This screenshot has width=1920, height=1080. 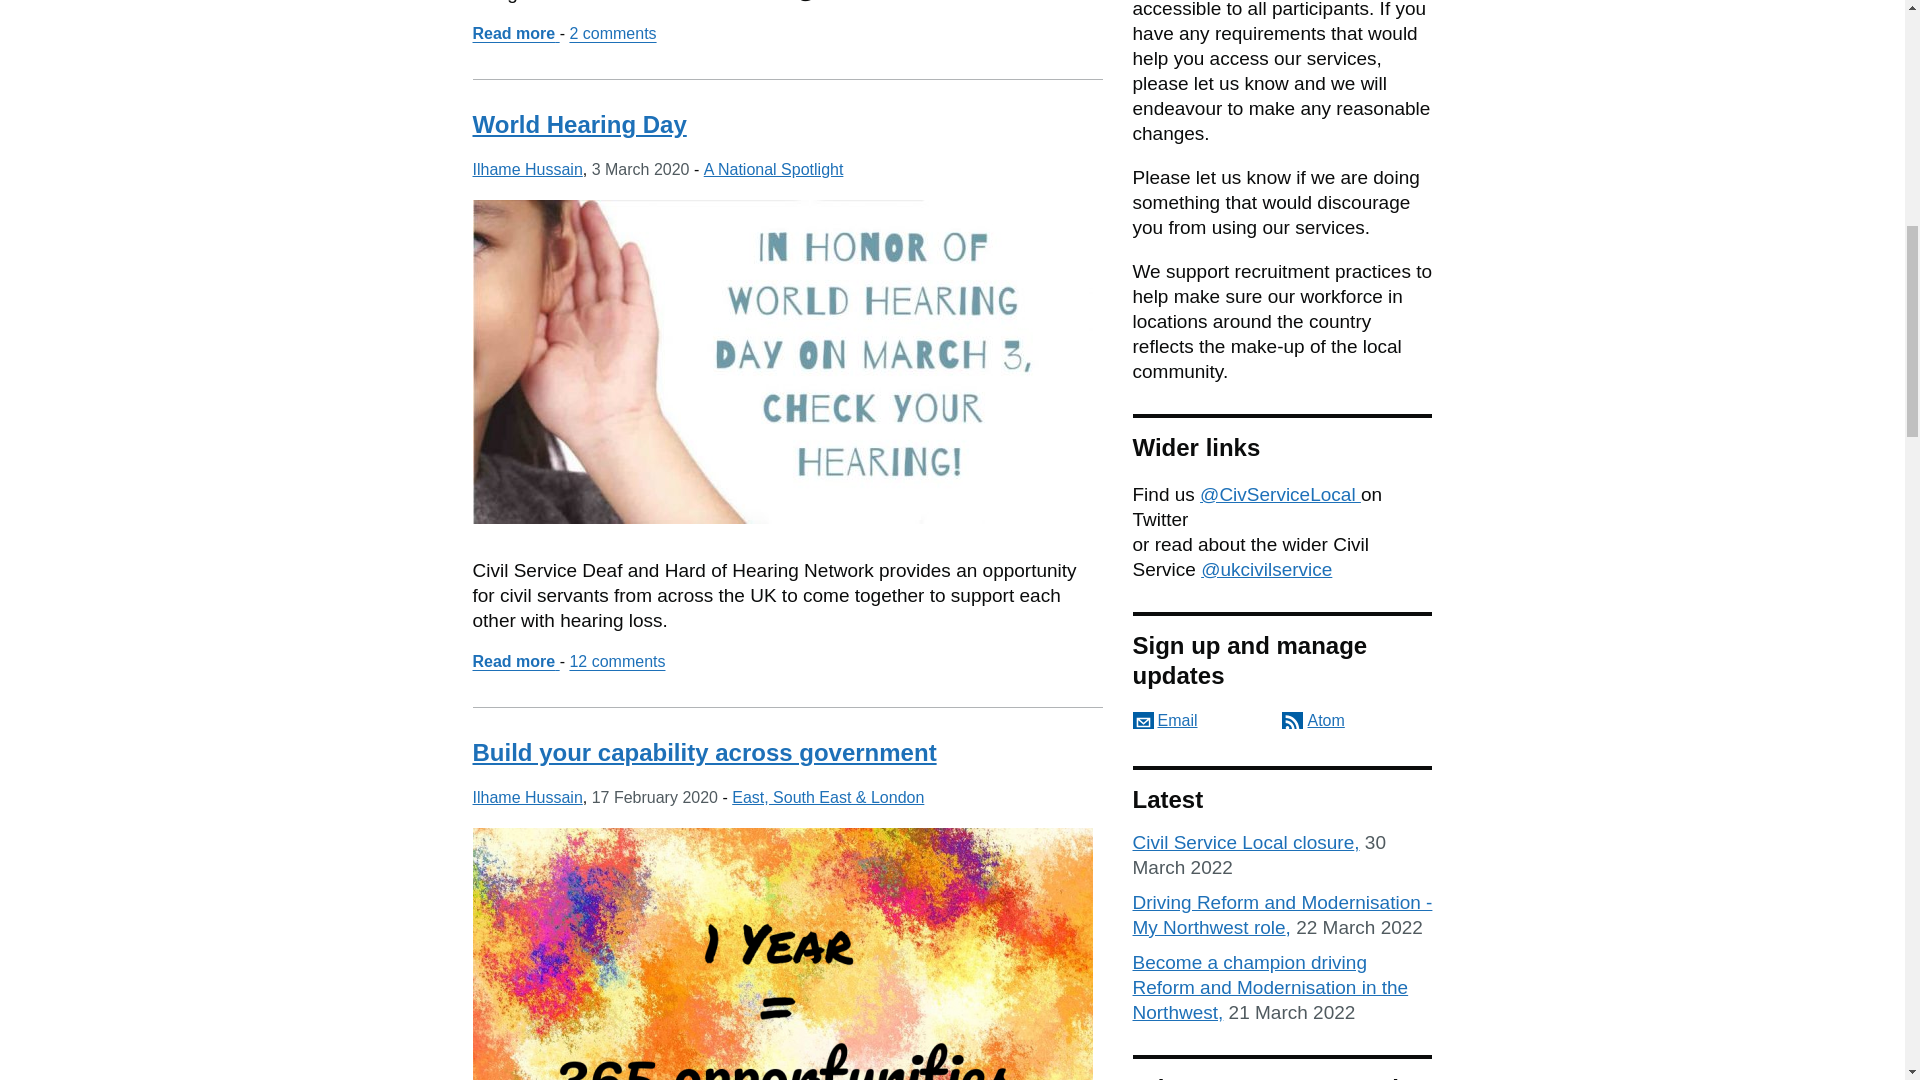 What do you see at coordinates (616, 661) in the screenshot?
I see `2 comments` at bounding box center [616, 661].